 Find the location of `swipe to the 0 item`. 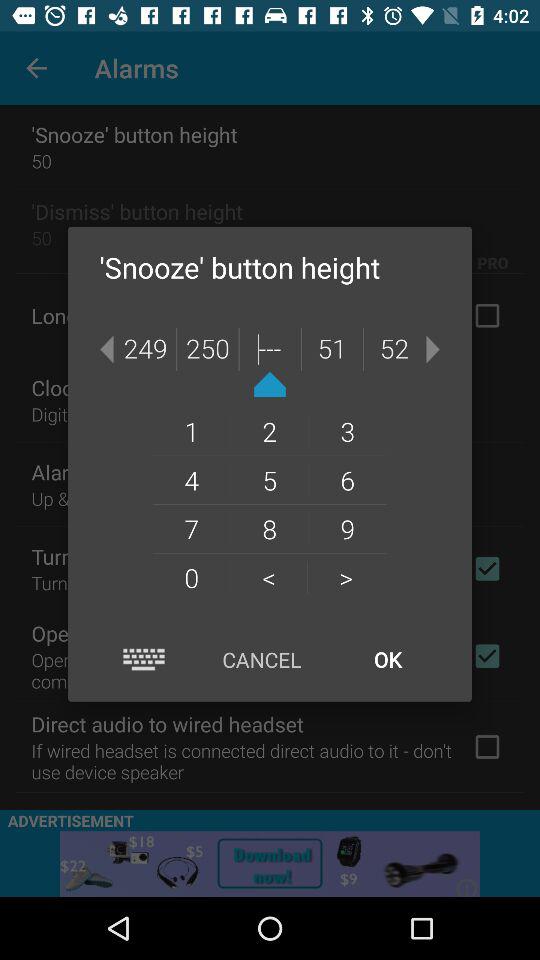

swipe to the 0 item is located at coordinates (191, 577).